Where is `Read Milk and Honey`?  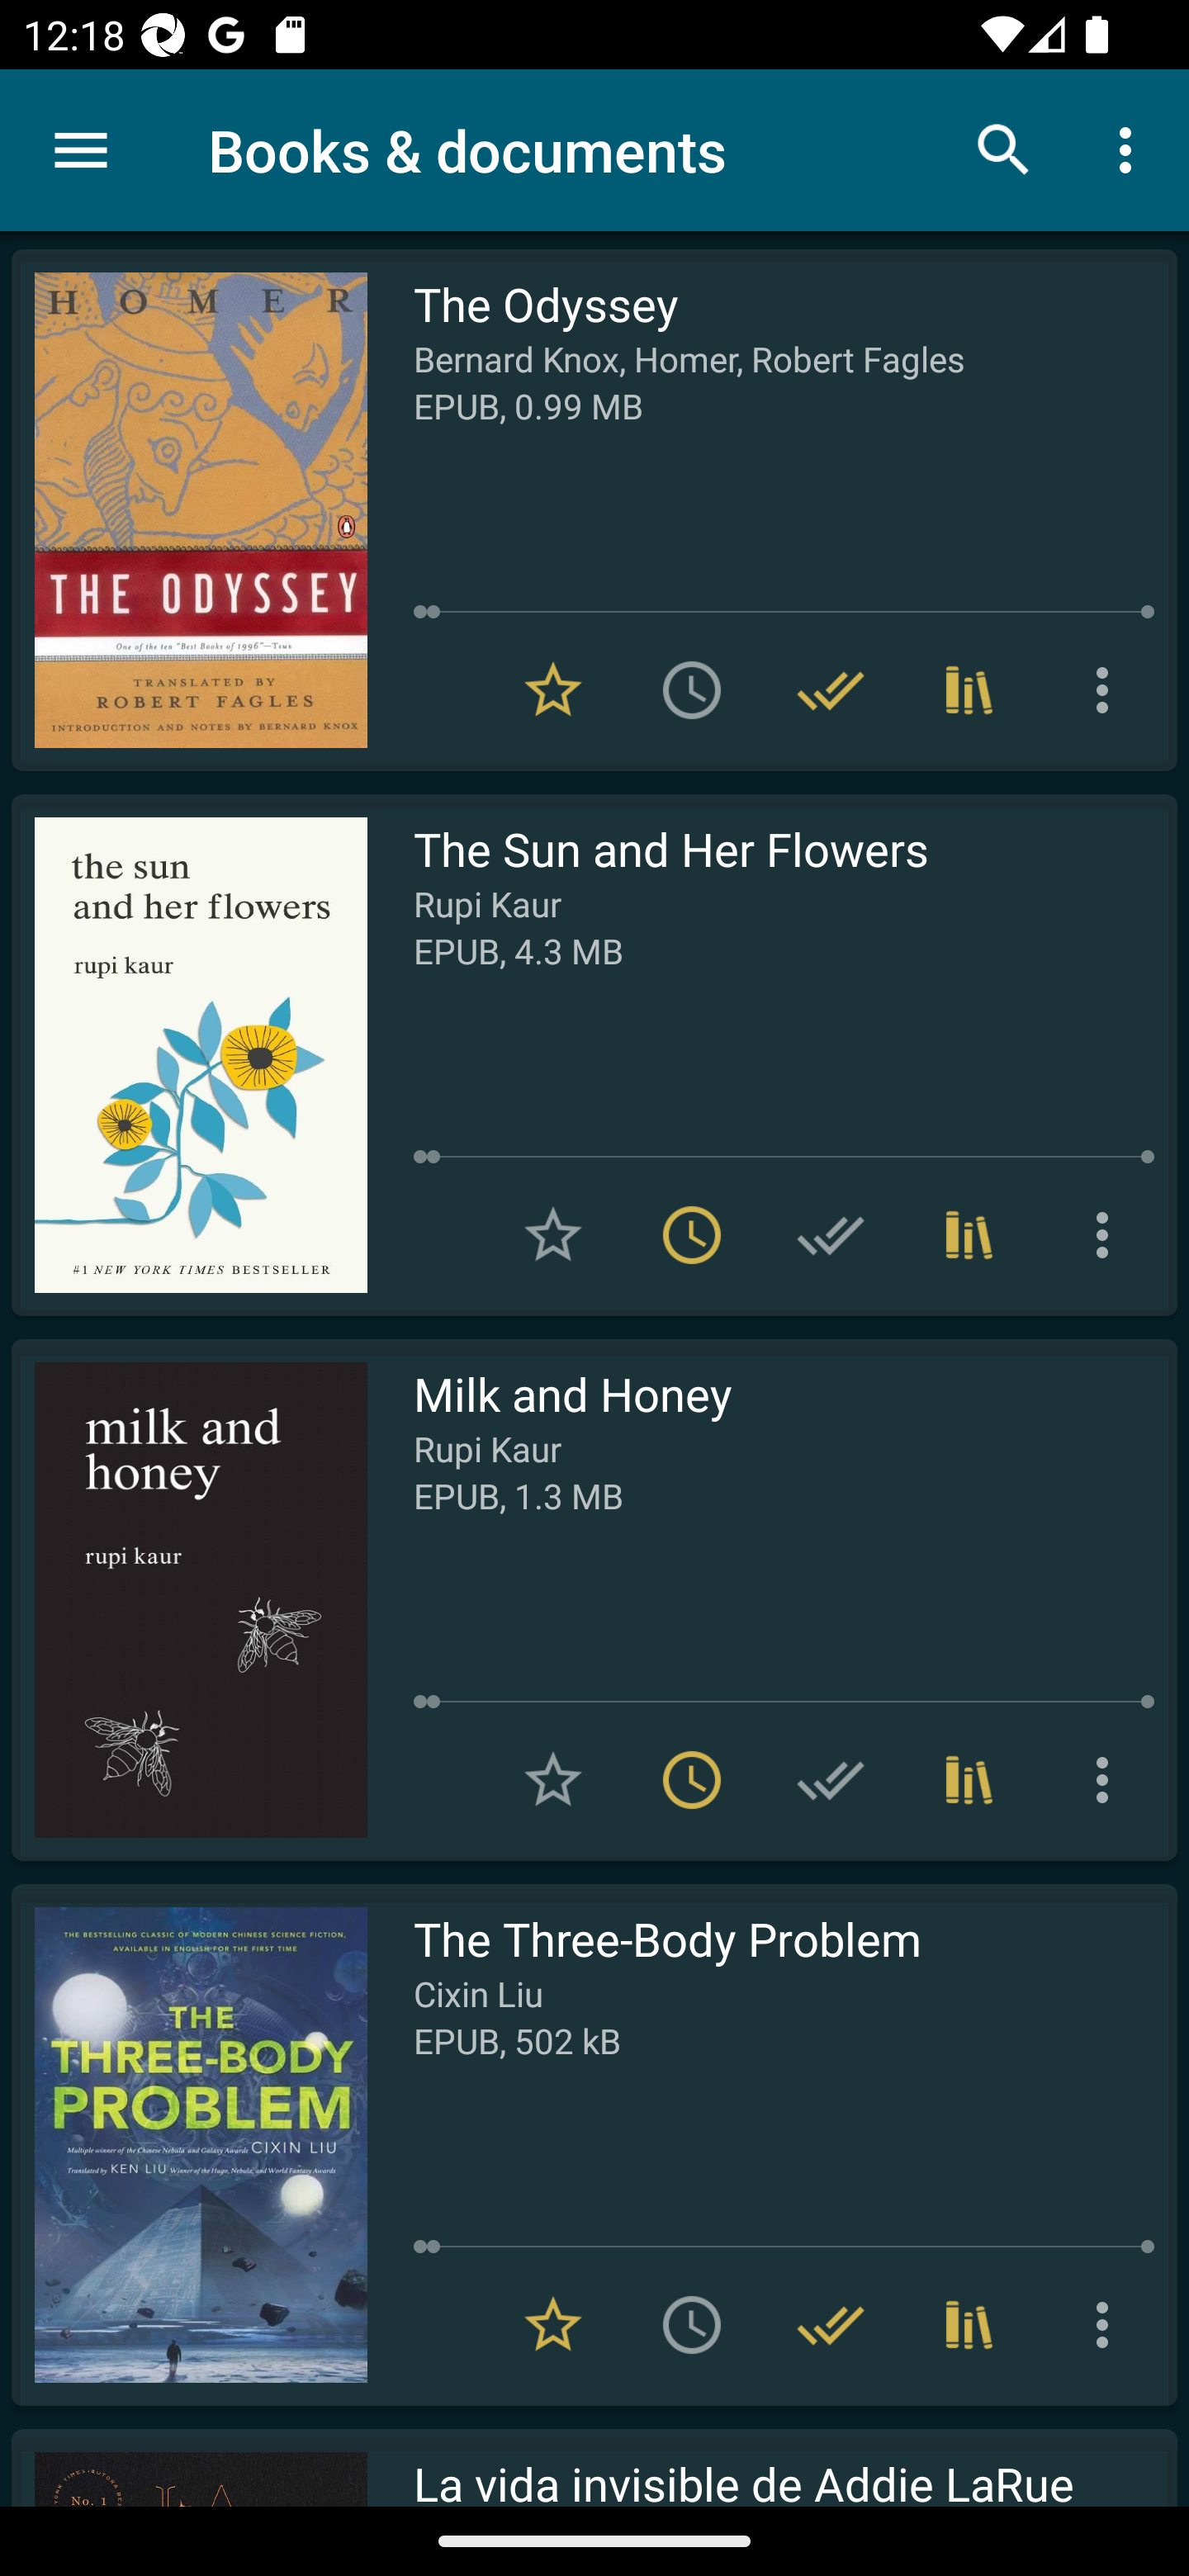
Read Milk and Honey is located at coordinates (189, 1599).